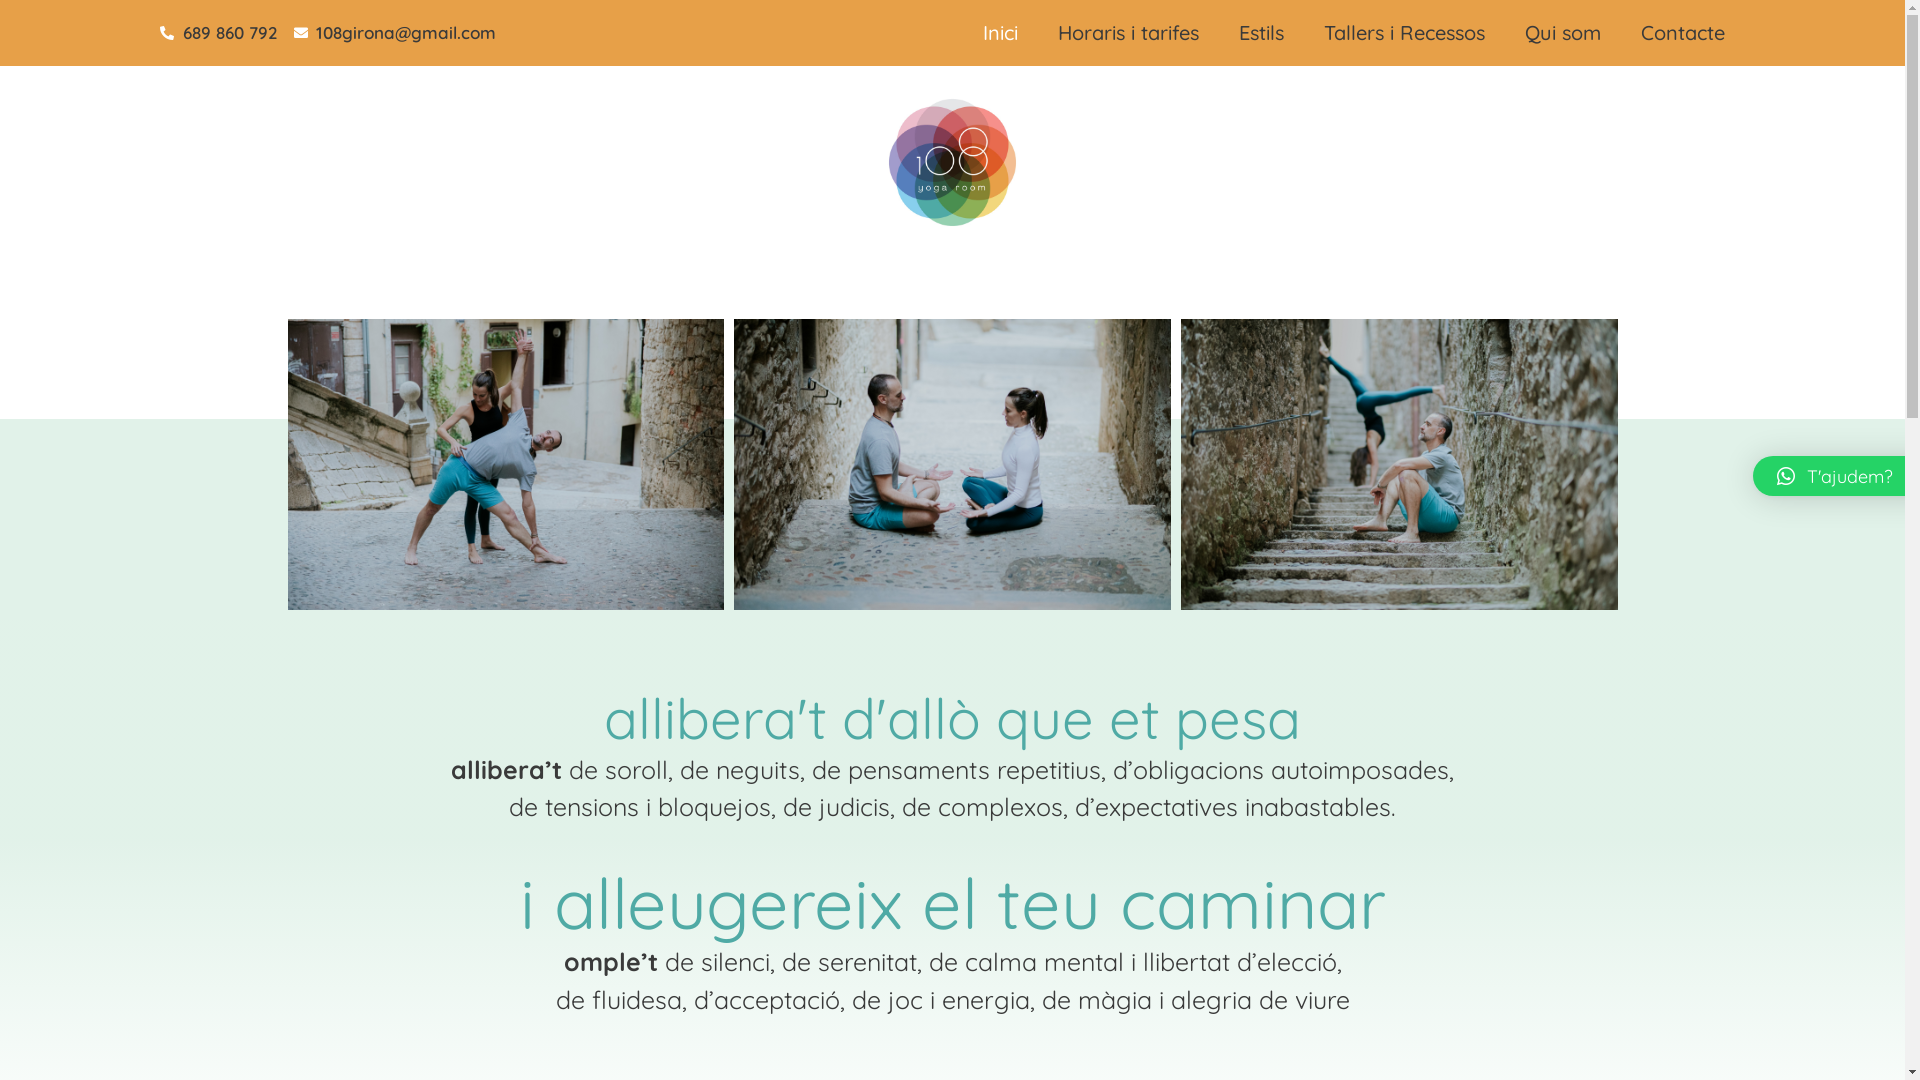 The height and width of the screenshot is (1080, 1920). What do you see at coordinates (1262, 33) in the screenshot?
I see `Estils` at bounding box center [1262, 33].